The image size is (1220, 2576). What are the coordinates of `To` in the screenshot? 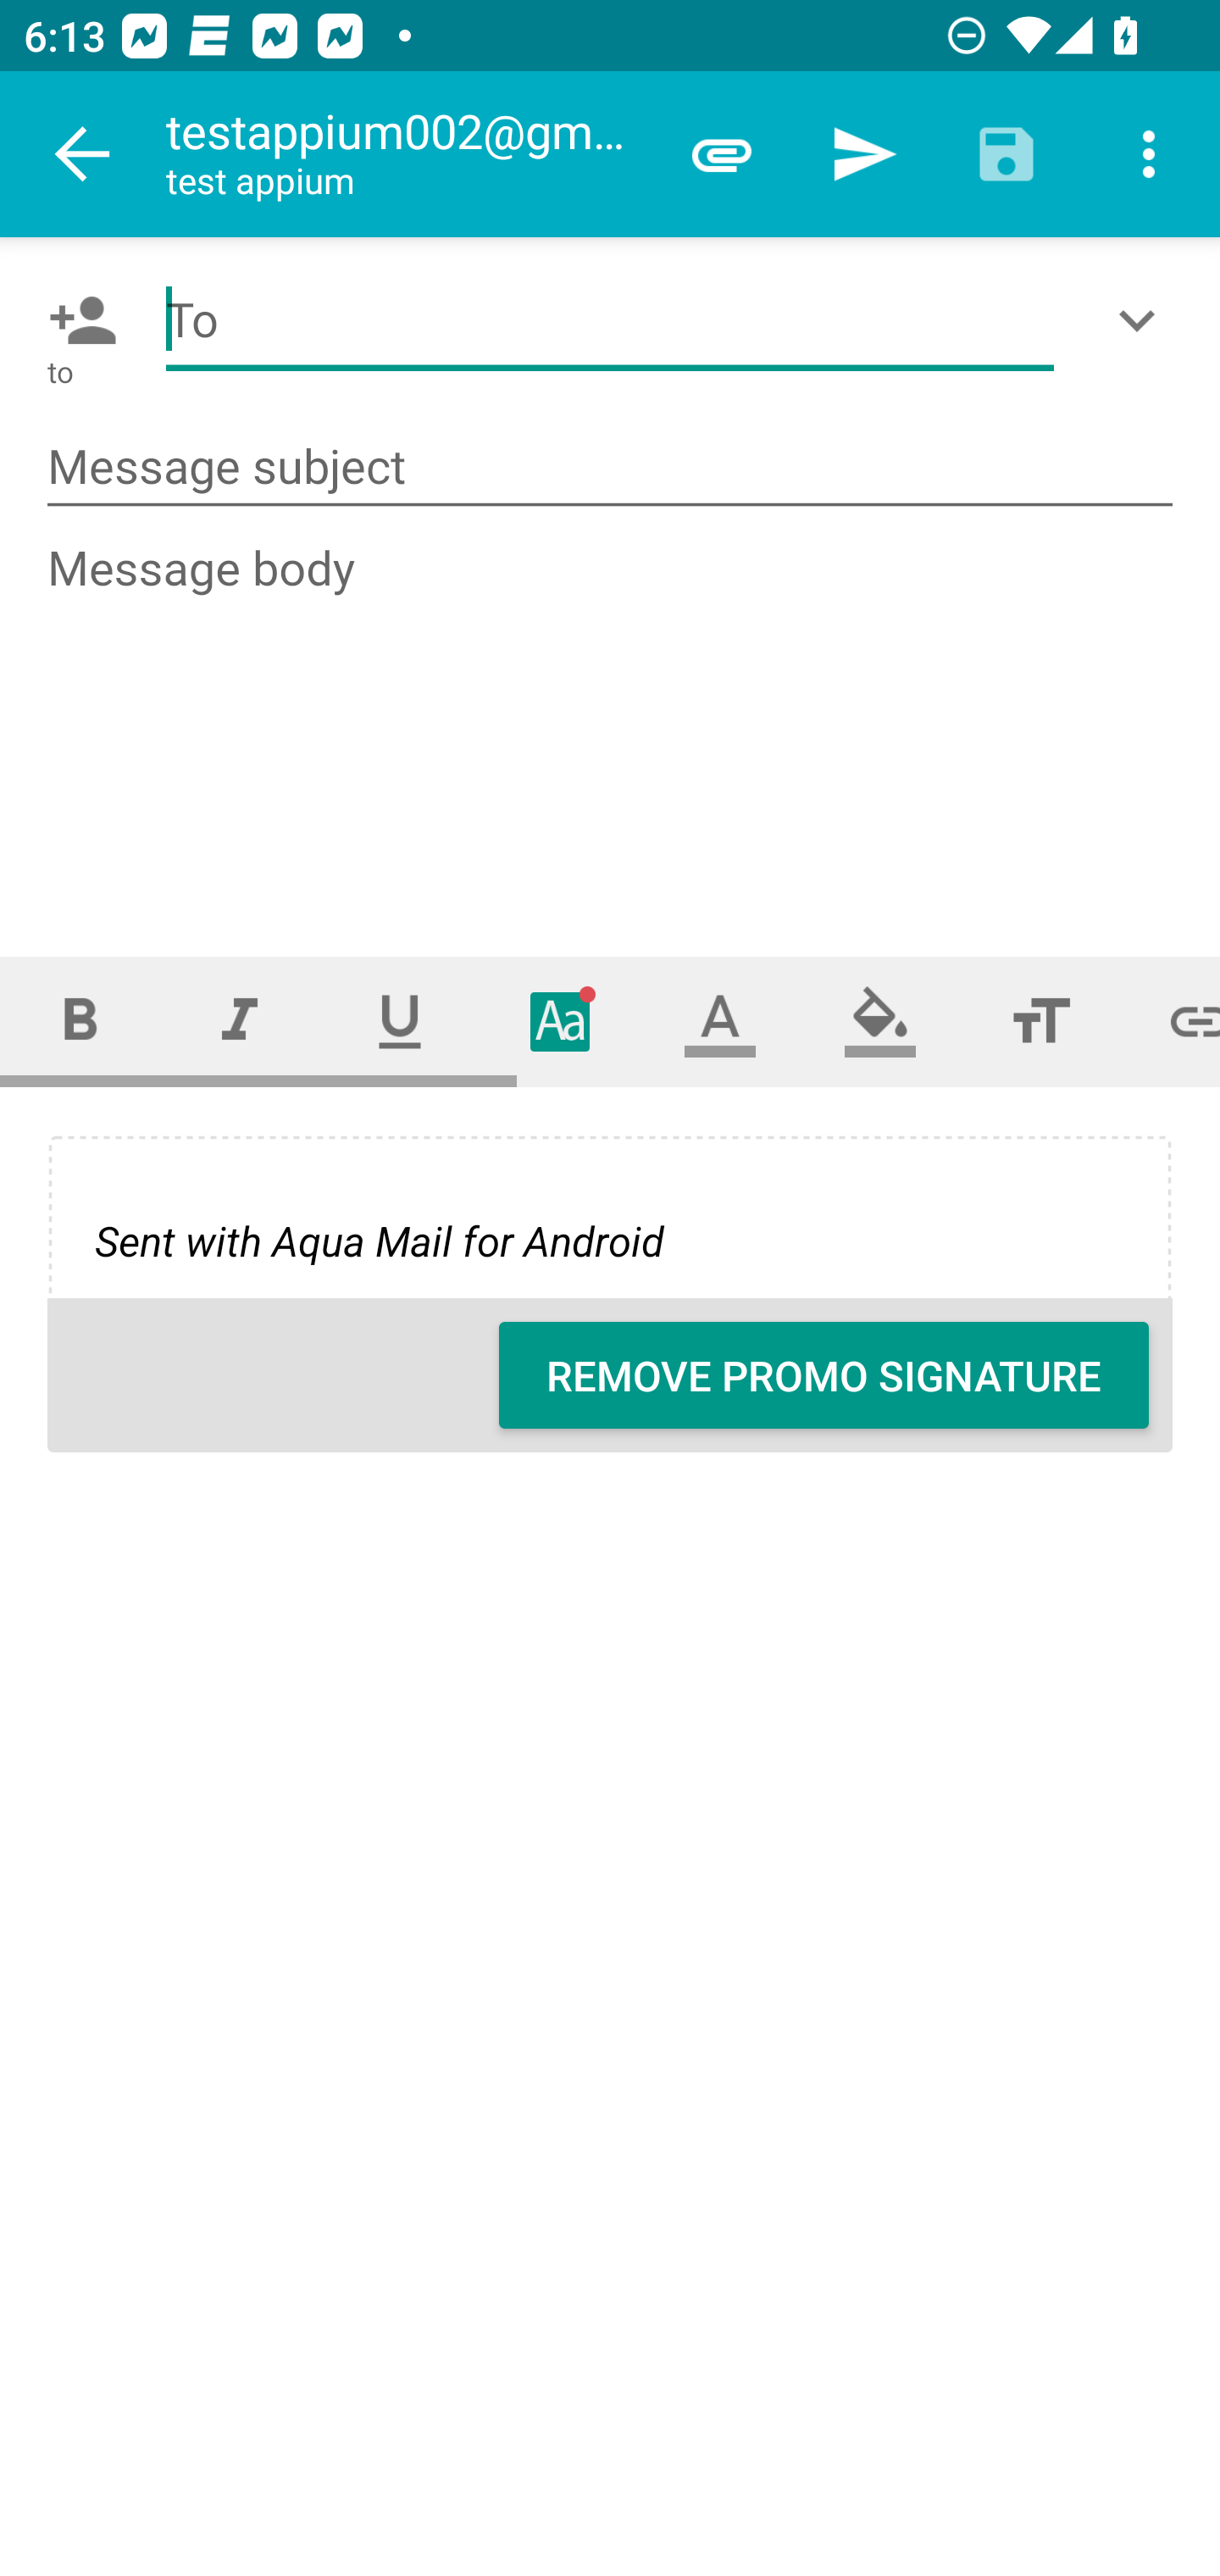 It's located at (610, 320).